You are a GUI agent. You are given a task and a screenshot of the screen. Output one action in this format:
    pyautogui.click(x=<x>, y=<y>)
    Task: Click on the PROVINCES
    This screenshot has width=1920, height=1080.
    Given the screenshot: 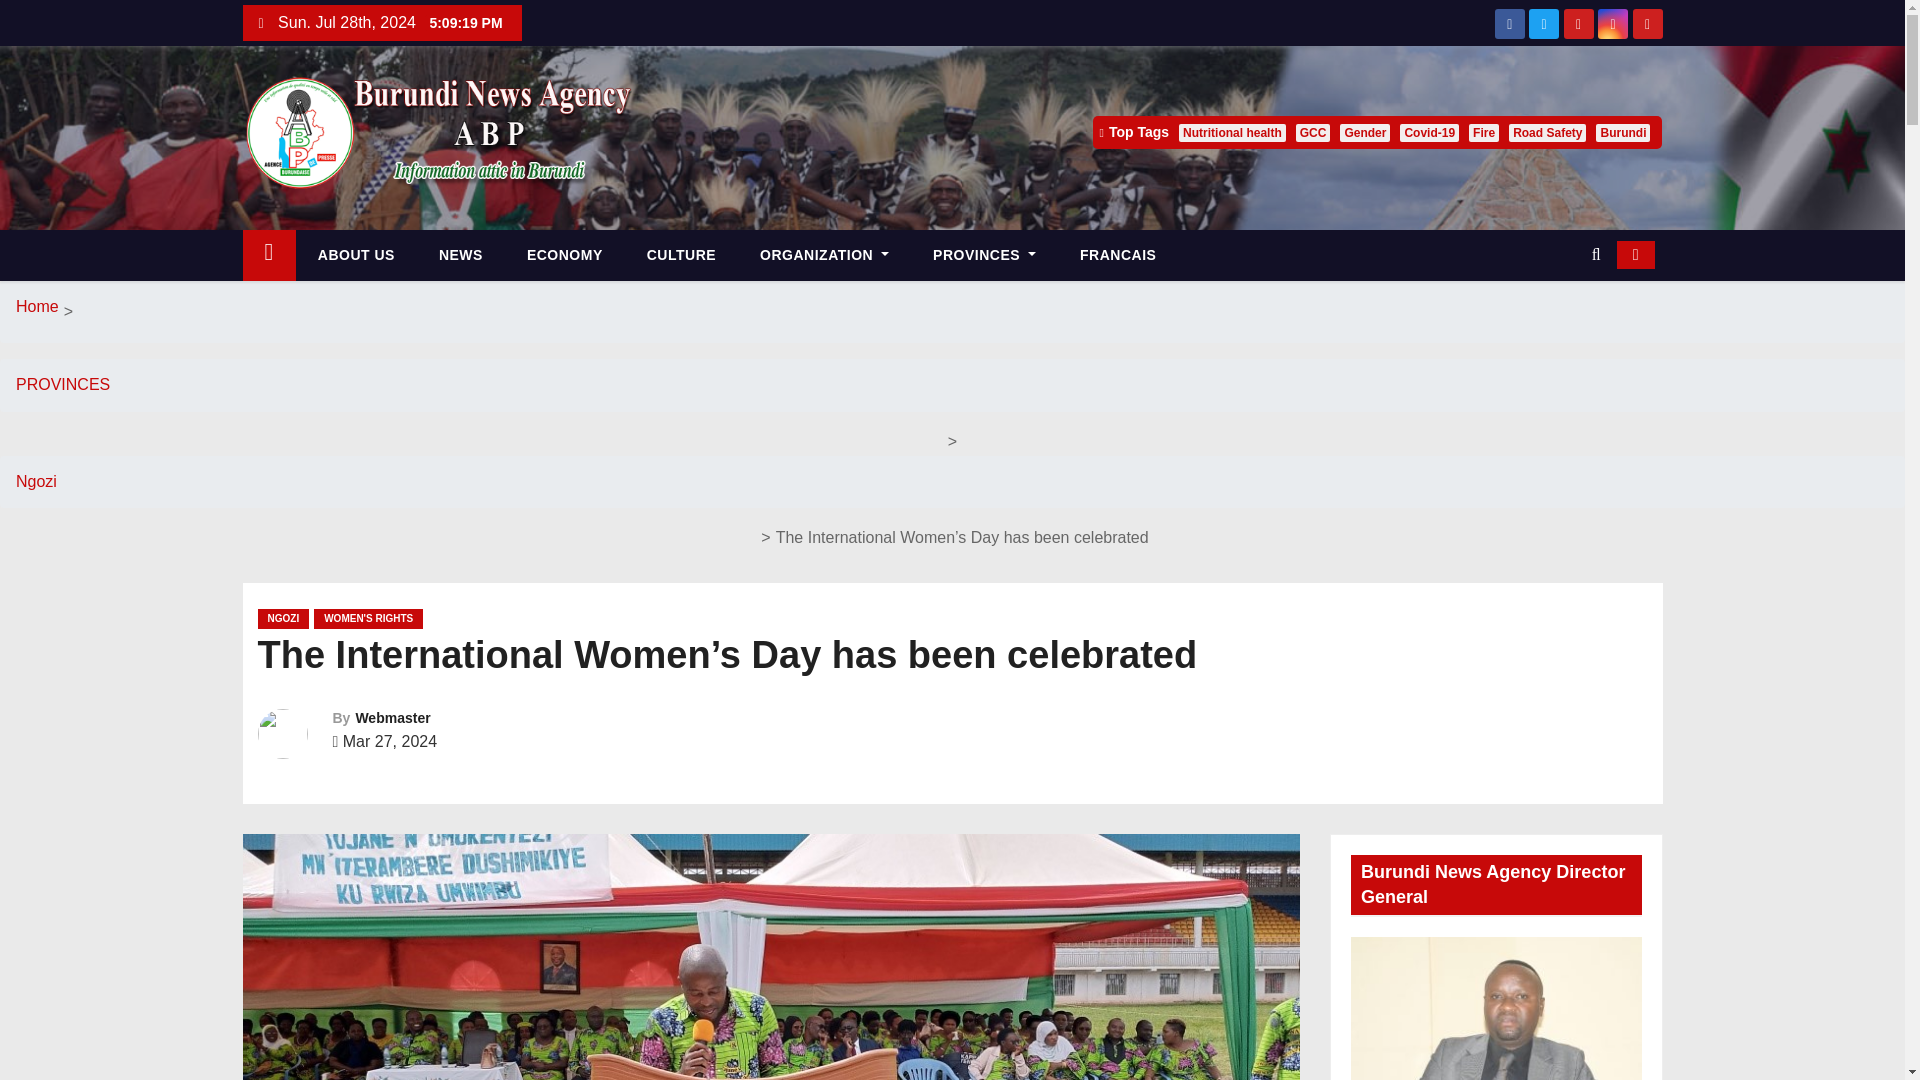 What is the action you would take?
    pyautogui.click(x=984, y=255)
    